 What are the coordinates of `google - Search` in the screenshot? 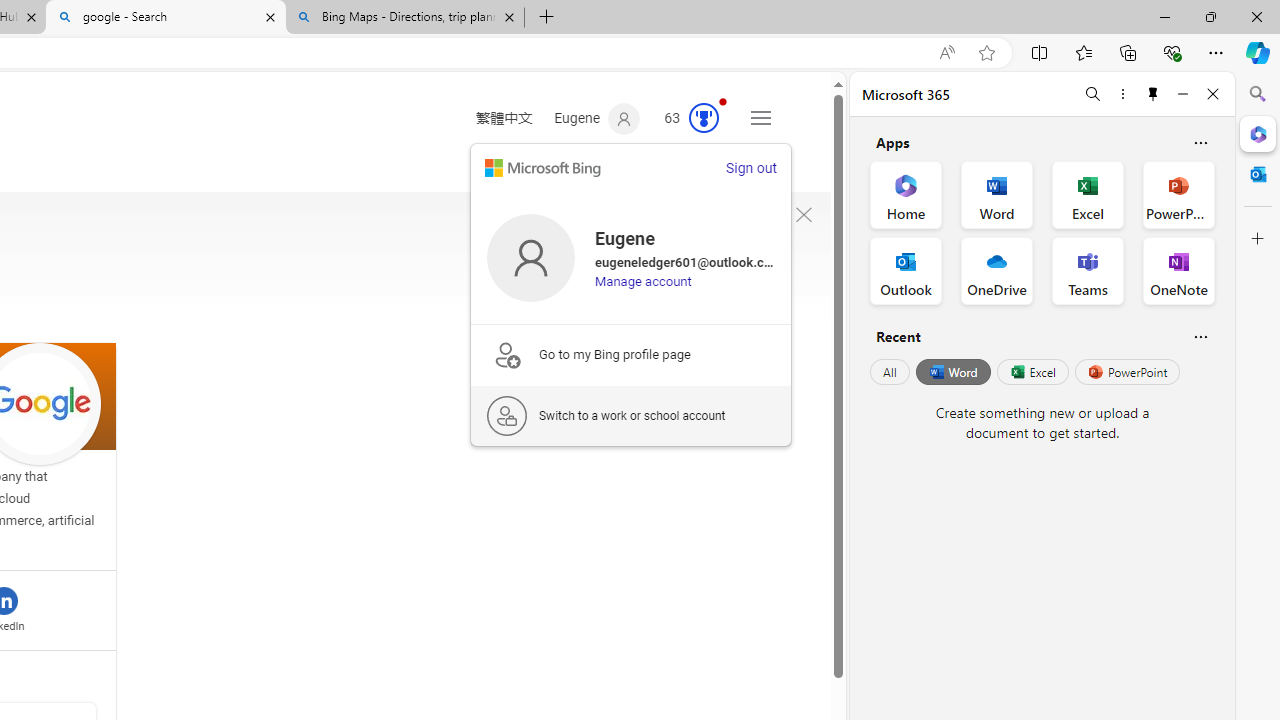 It's located at (166, 18).